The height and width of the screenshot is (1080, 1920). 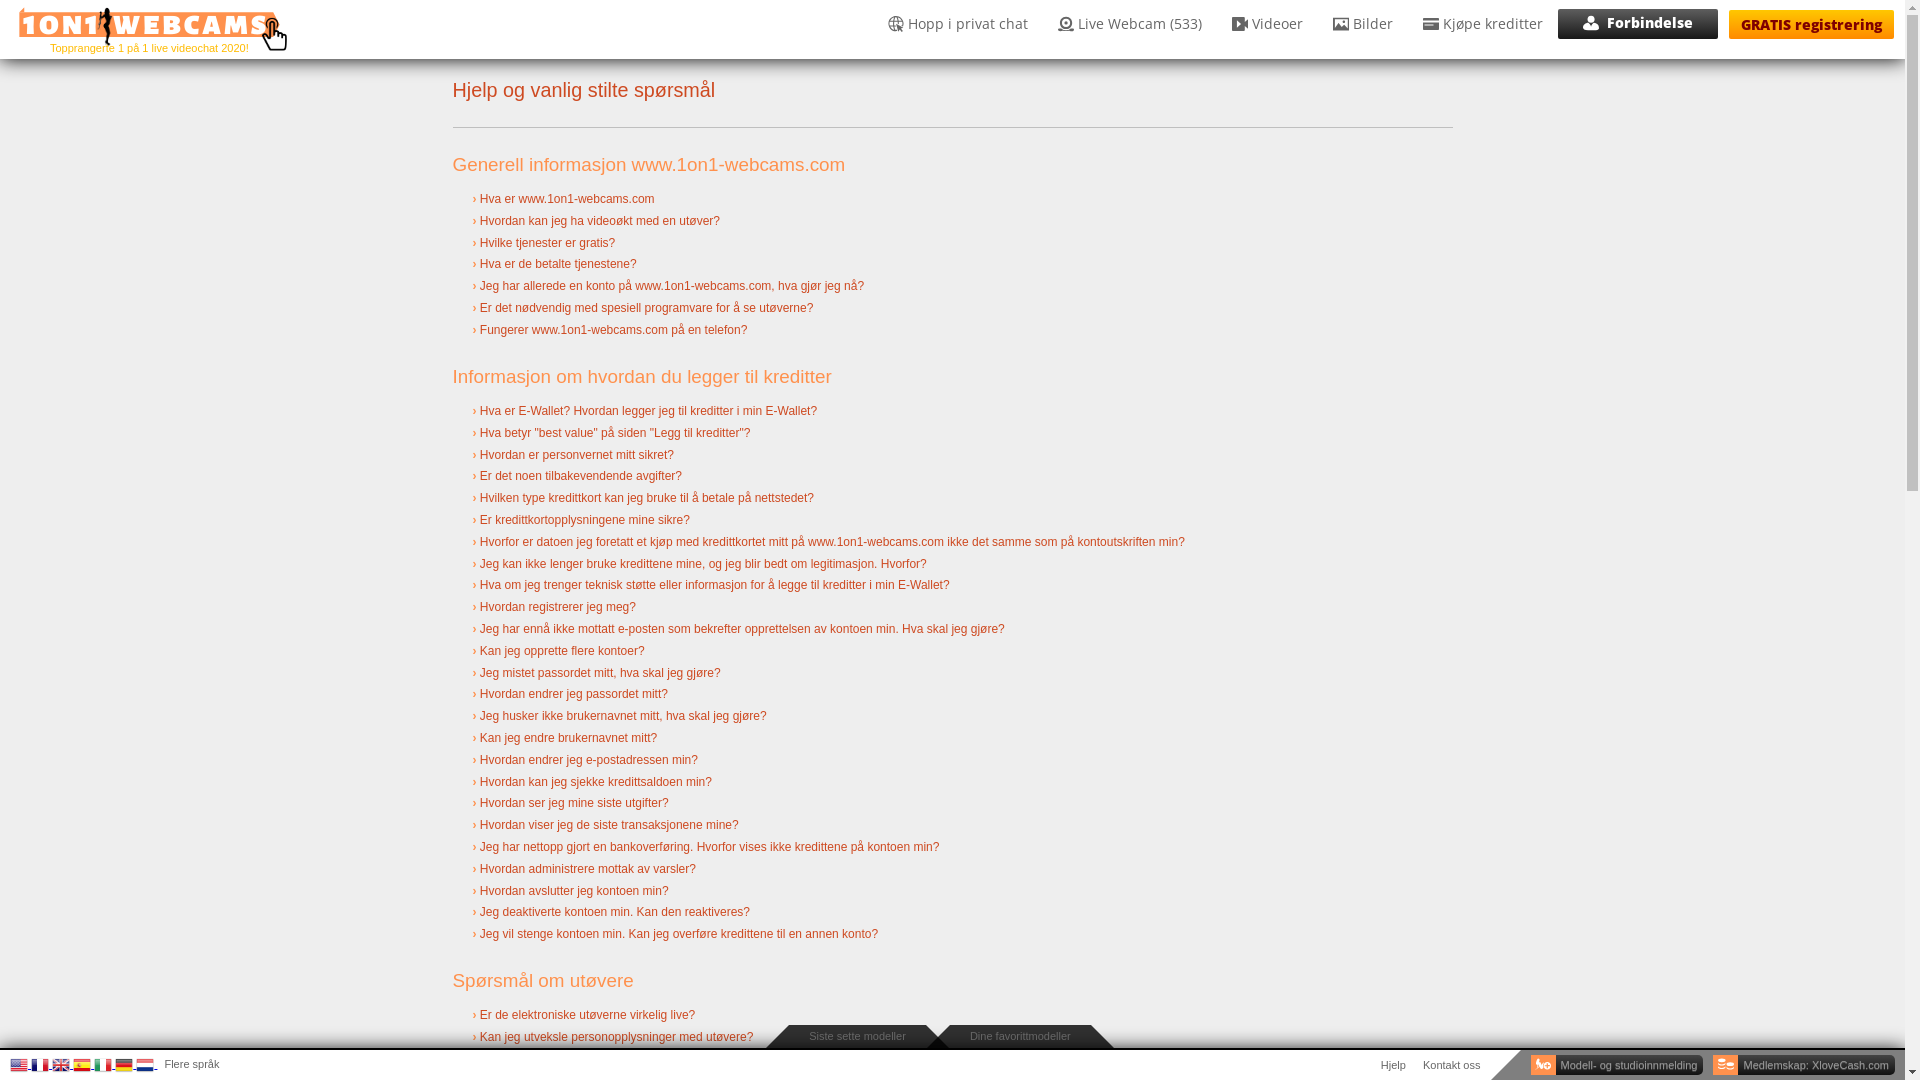 I want to click on Kontakt oss, so click(x=1452, y=1065).